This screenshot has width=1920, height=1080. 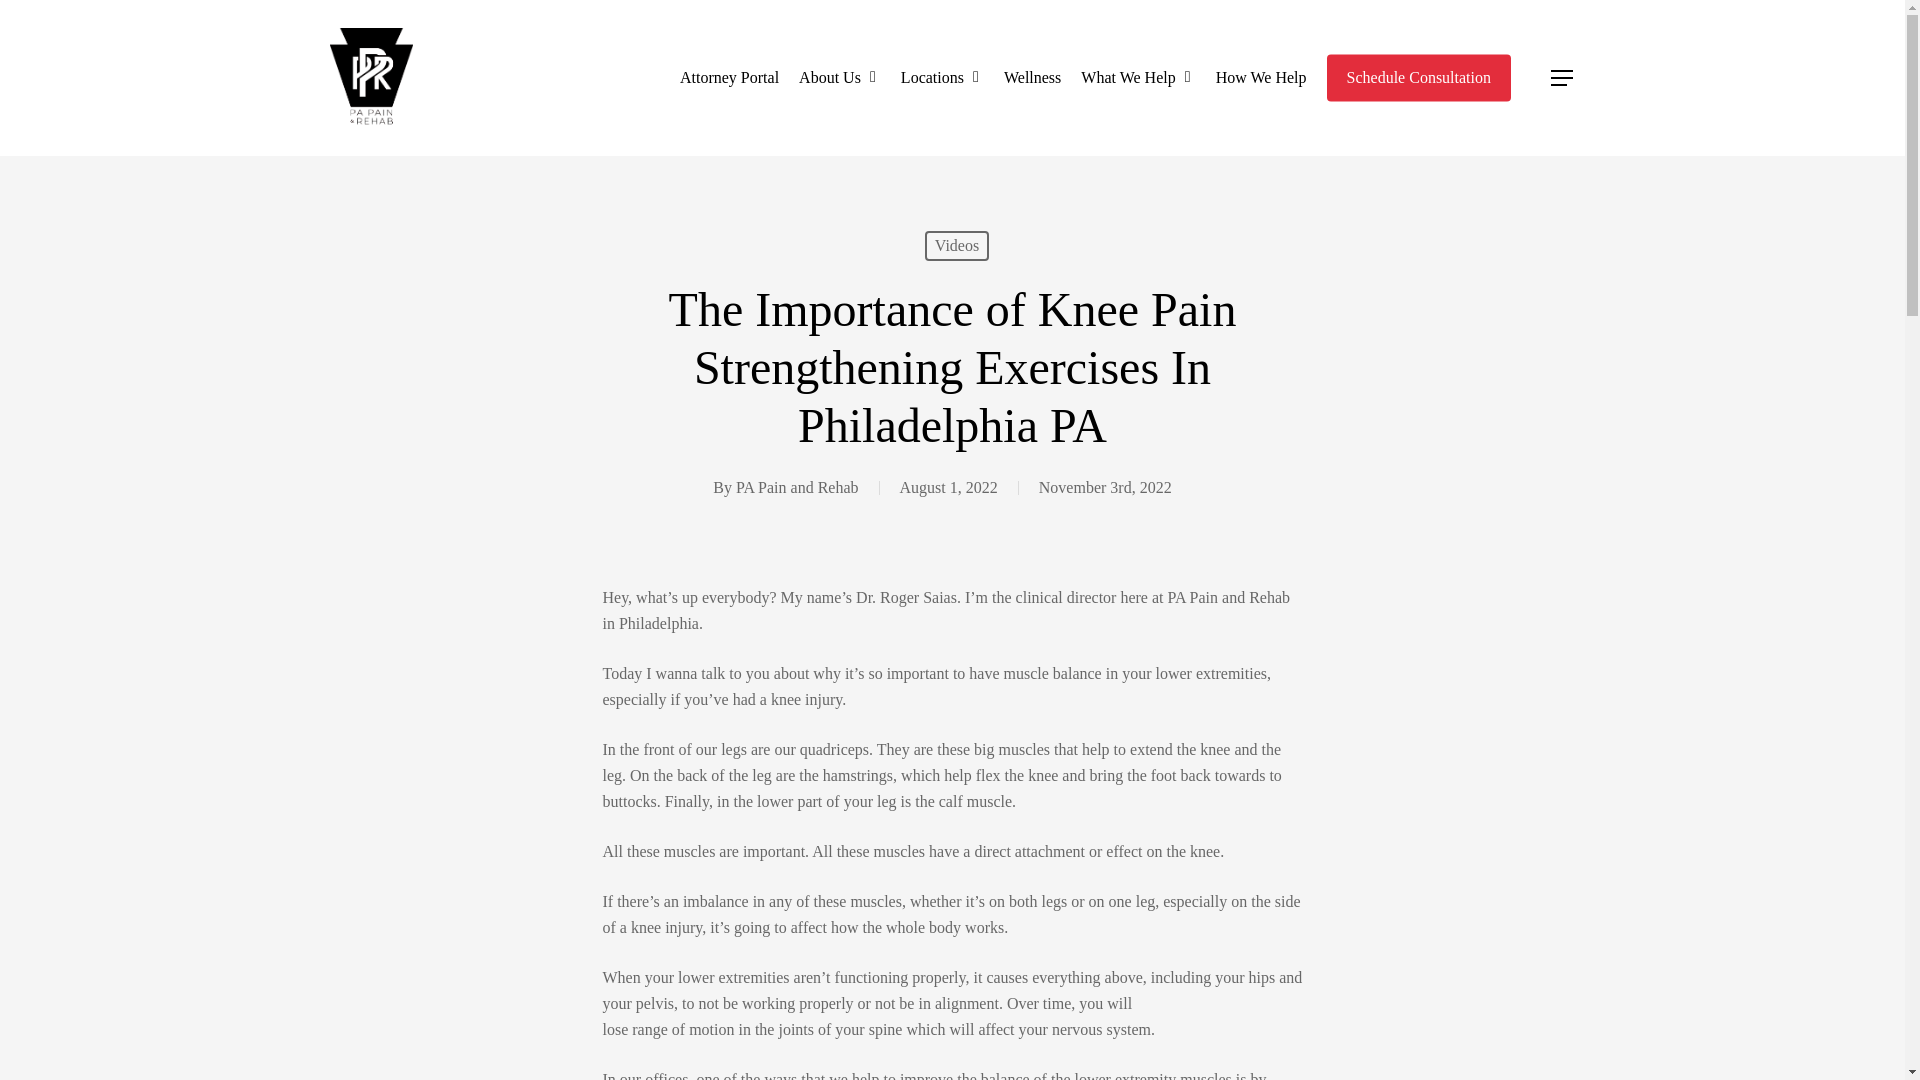 I want to click on PA Pain and Rehab, so click(x=796, y=487).